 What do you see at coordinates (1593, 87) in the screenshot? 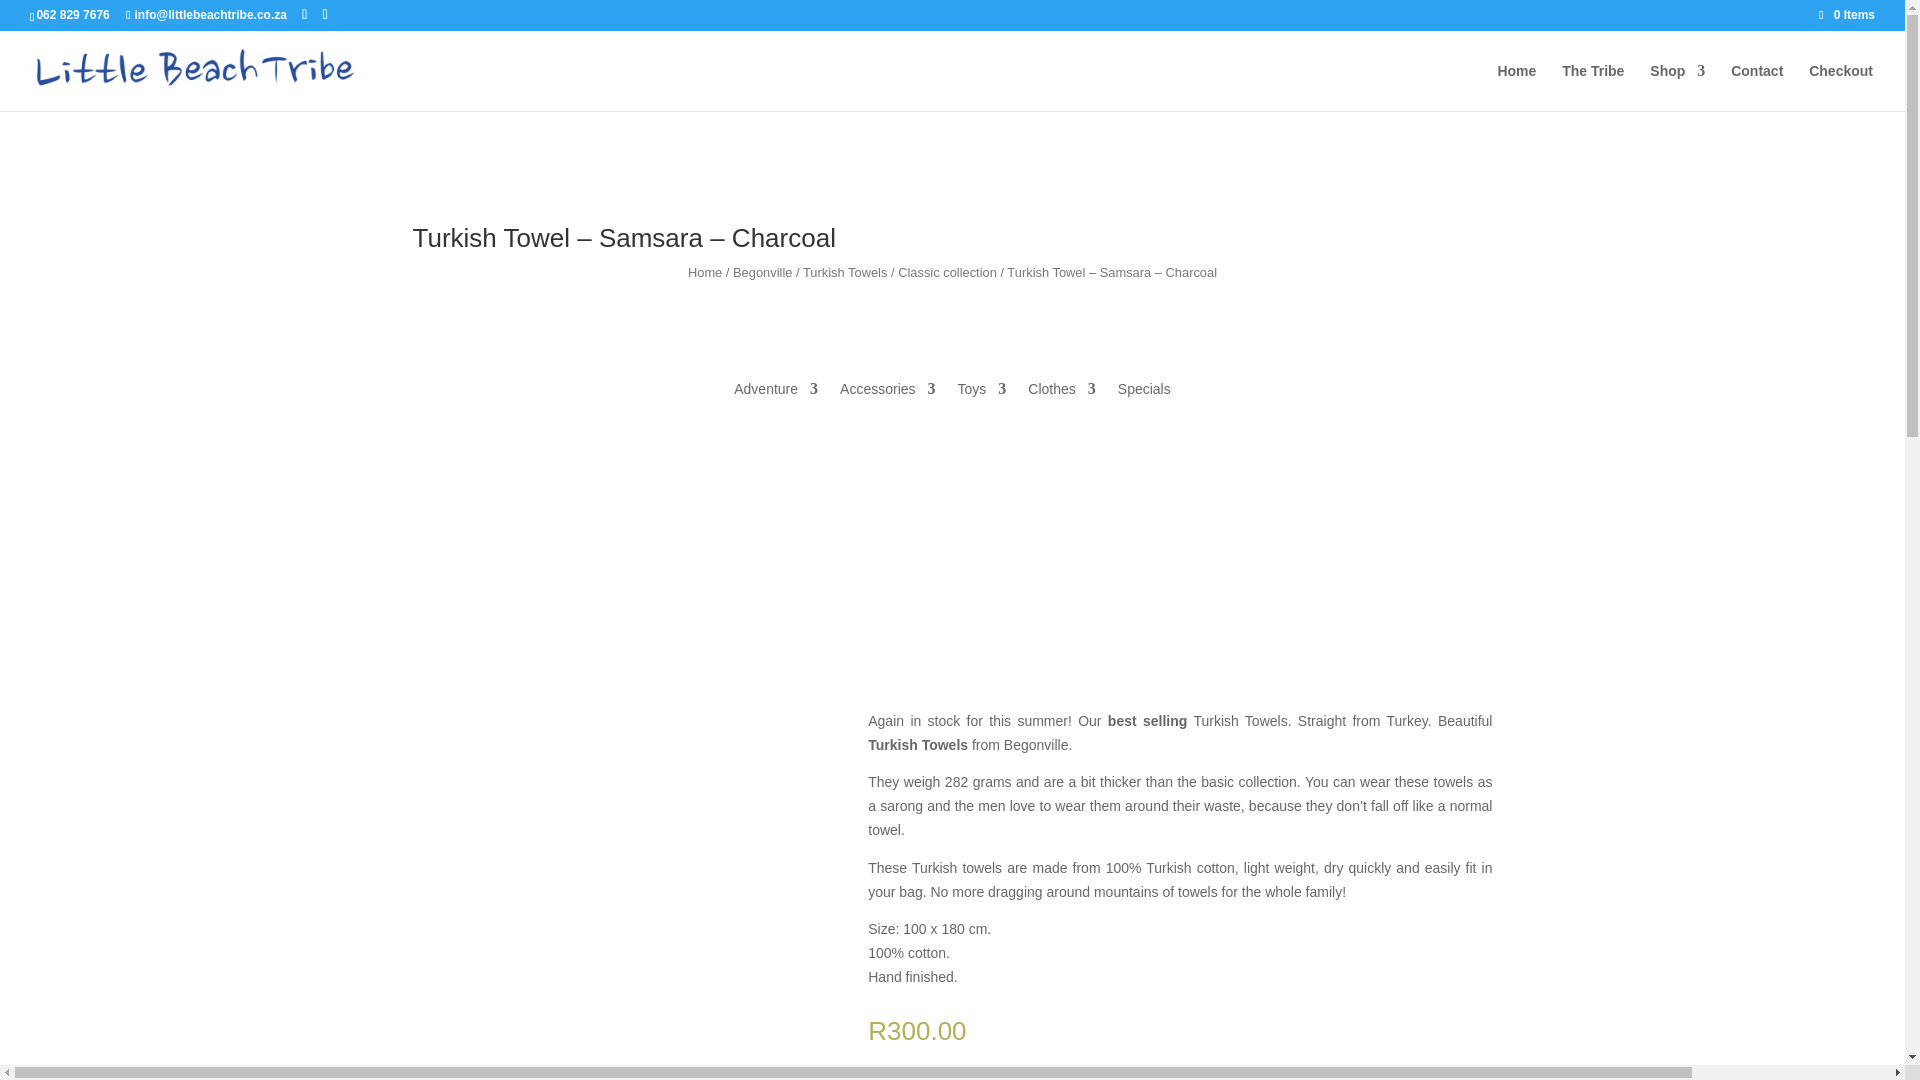
I see `The Tribe` at bounding box center [1593, 87].